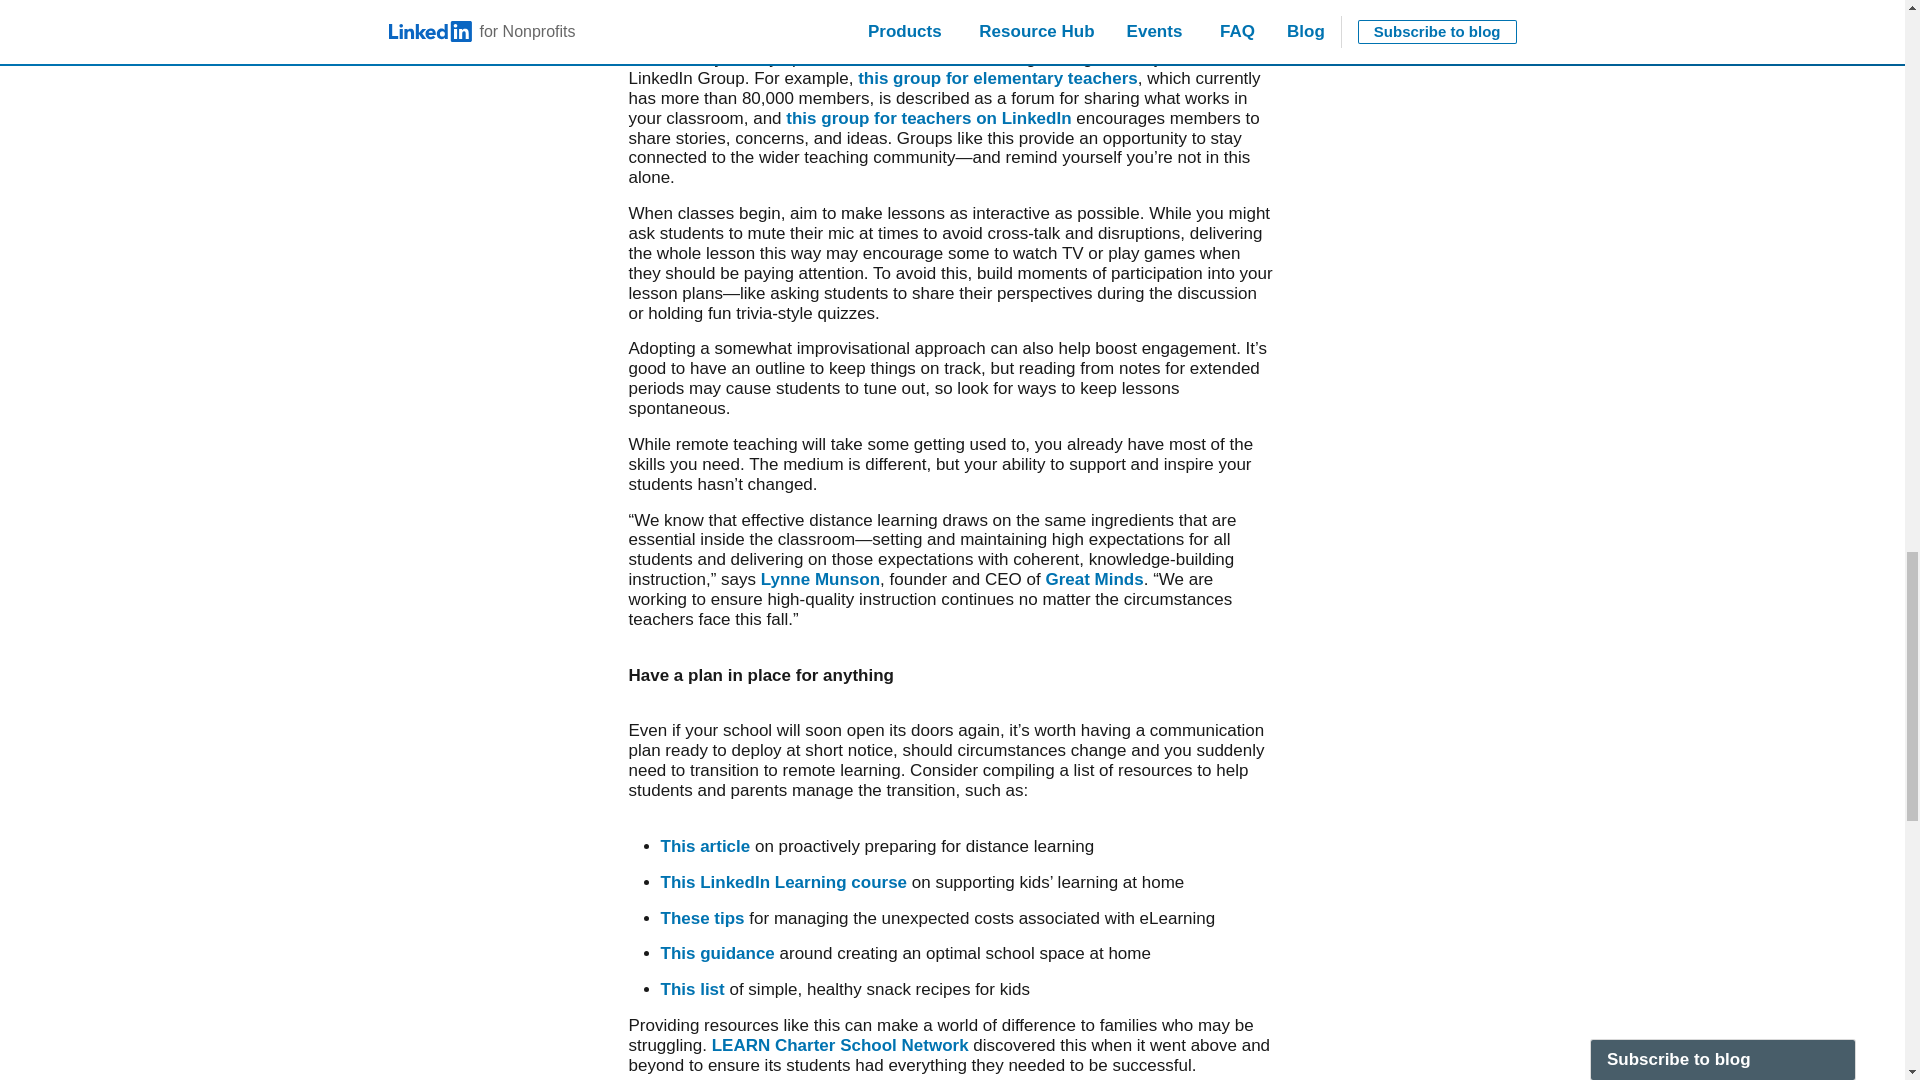  I want to click on this group for elementary teachers, so click(998, 78).